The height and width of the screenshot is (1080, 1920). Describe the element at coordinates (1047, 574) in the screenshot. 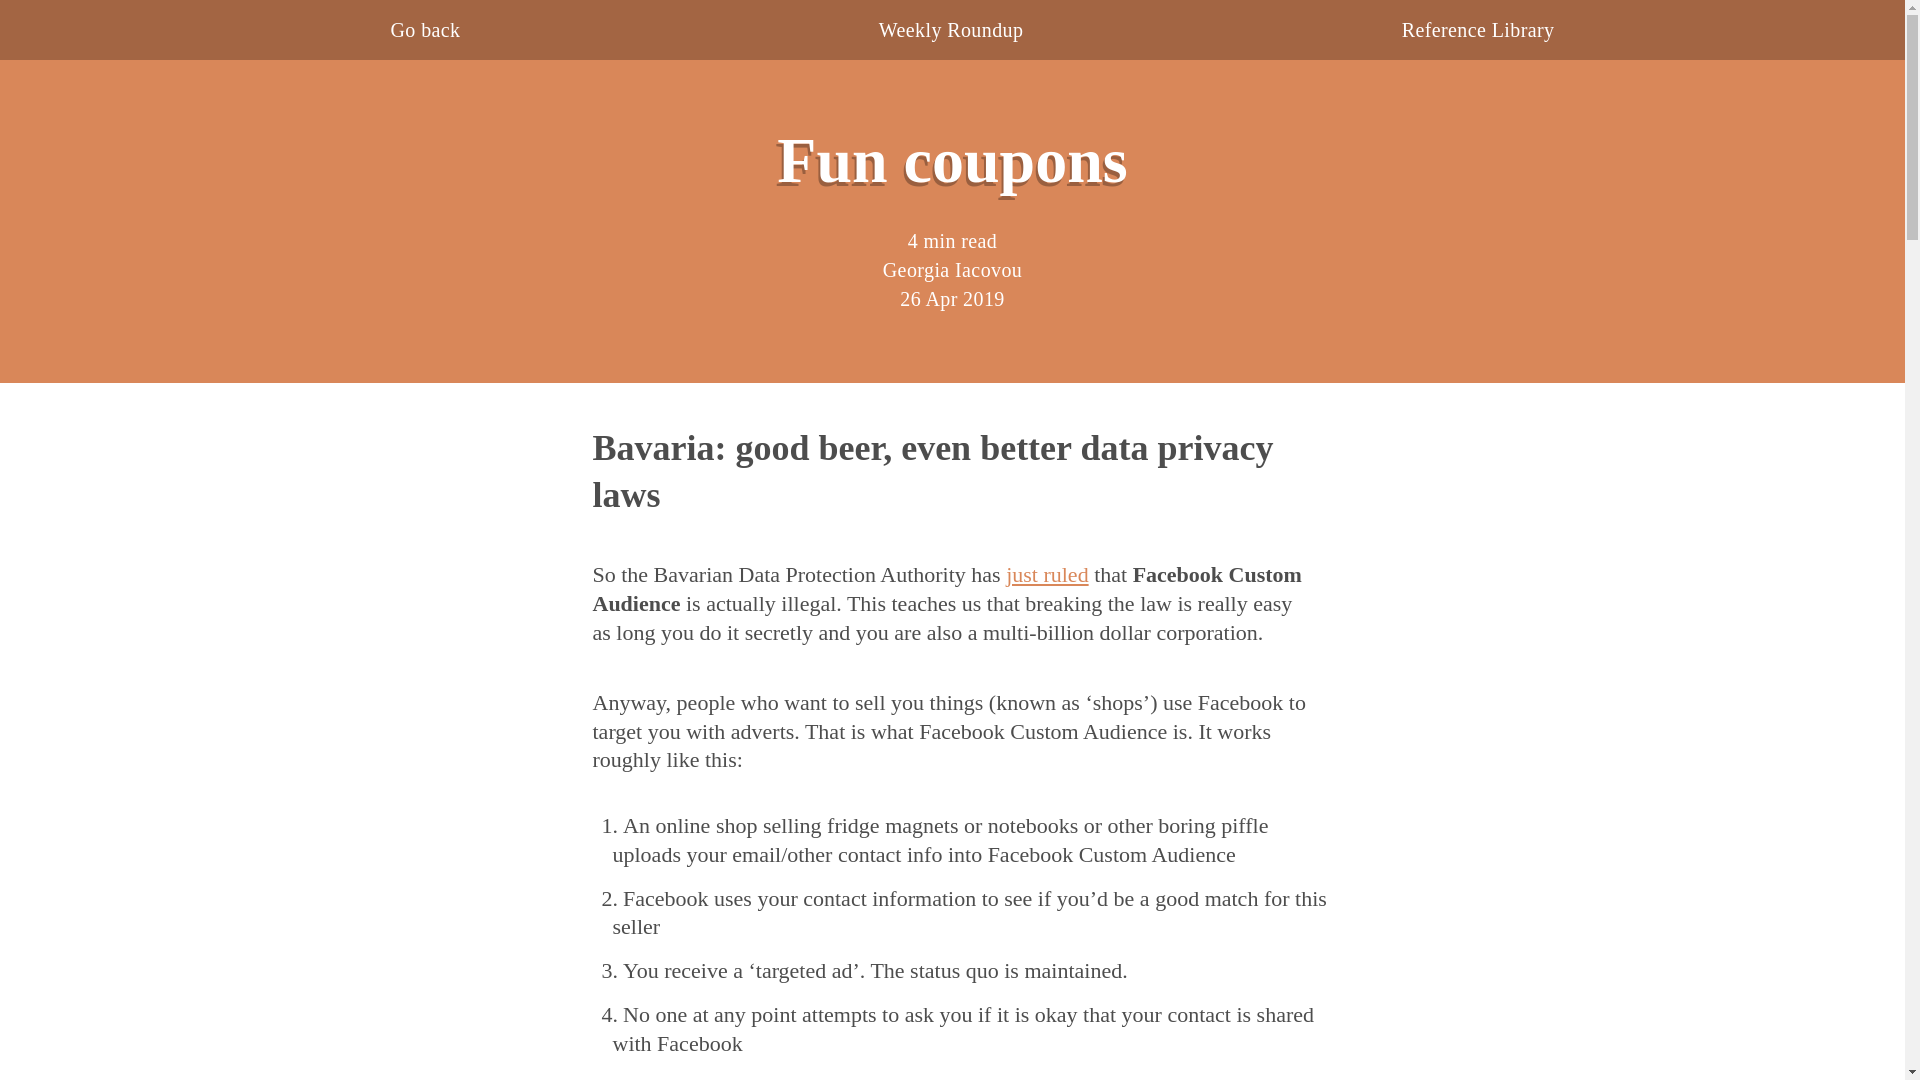

I see `just ruled` at that location.